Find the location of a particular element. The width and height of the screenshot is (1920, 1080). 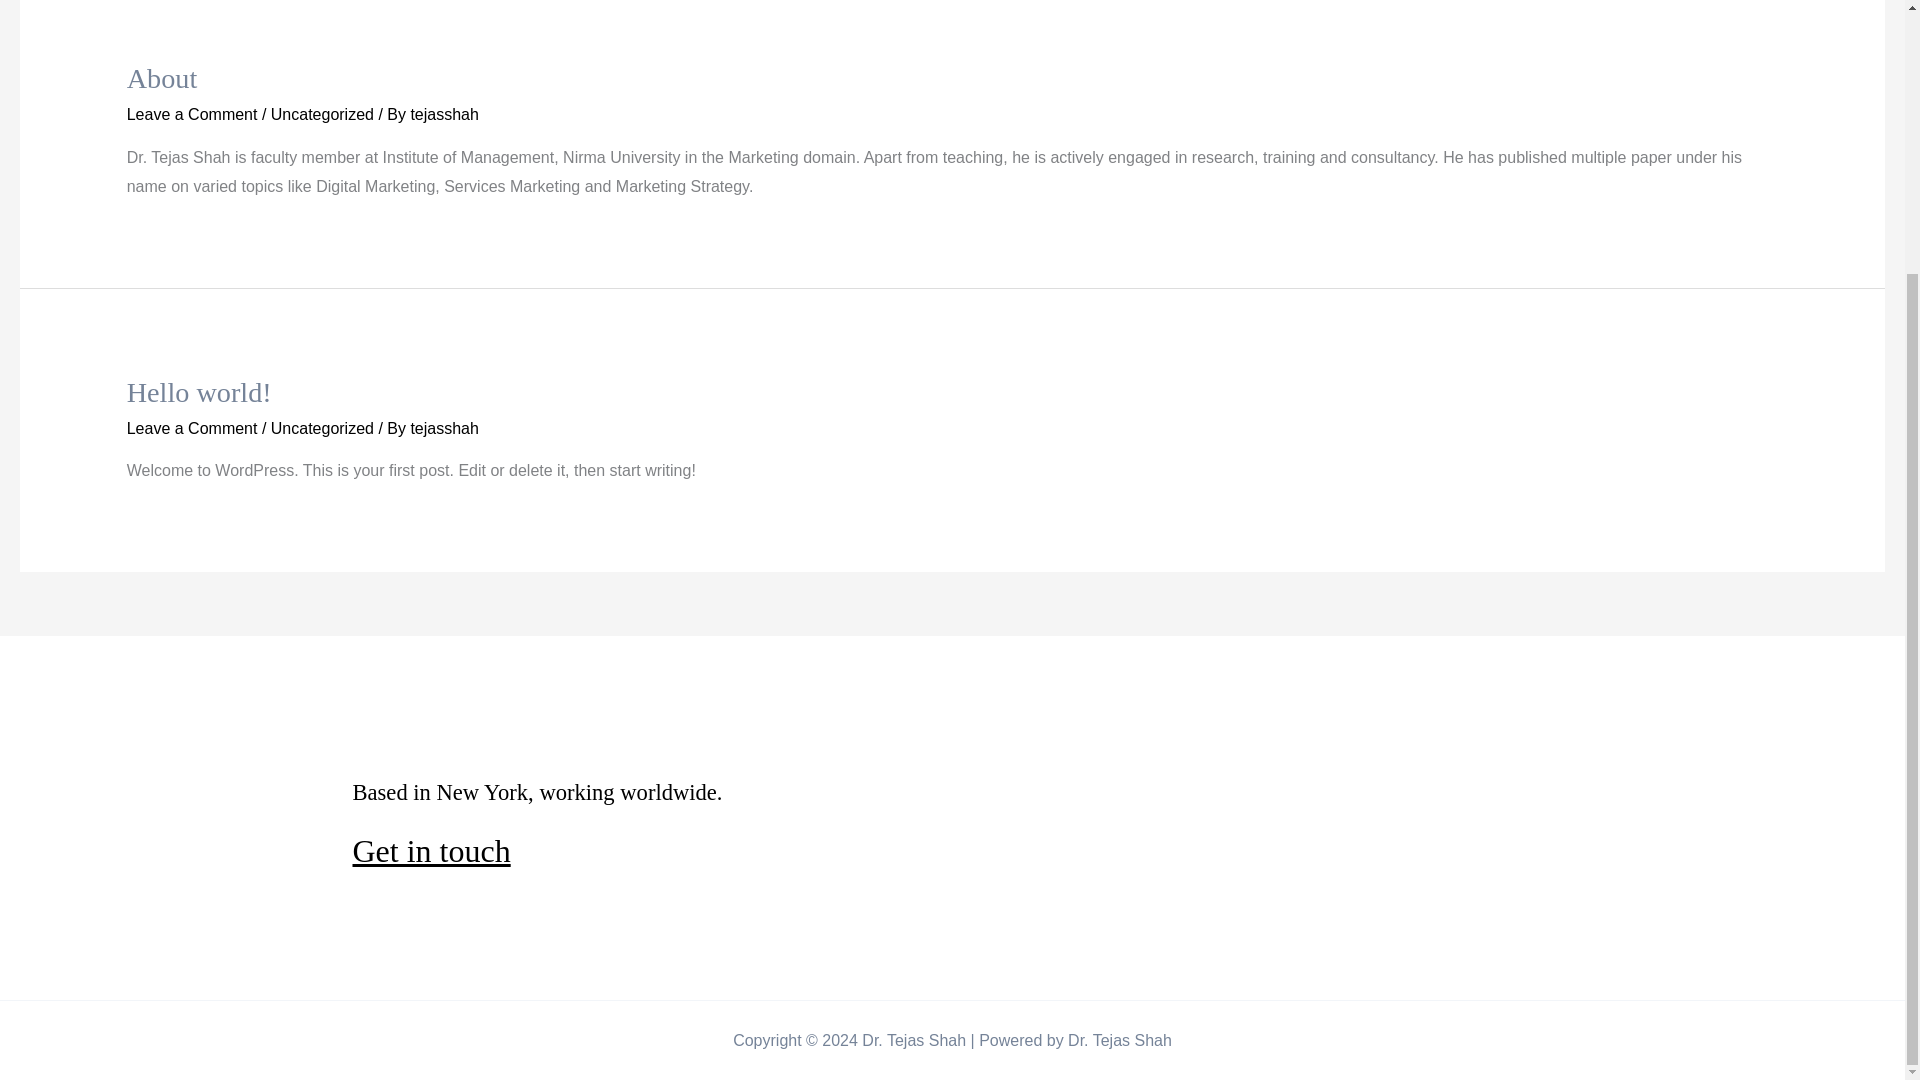

Leave a Comment is located at coordinates (192, 428).